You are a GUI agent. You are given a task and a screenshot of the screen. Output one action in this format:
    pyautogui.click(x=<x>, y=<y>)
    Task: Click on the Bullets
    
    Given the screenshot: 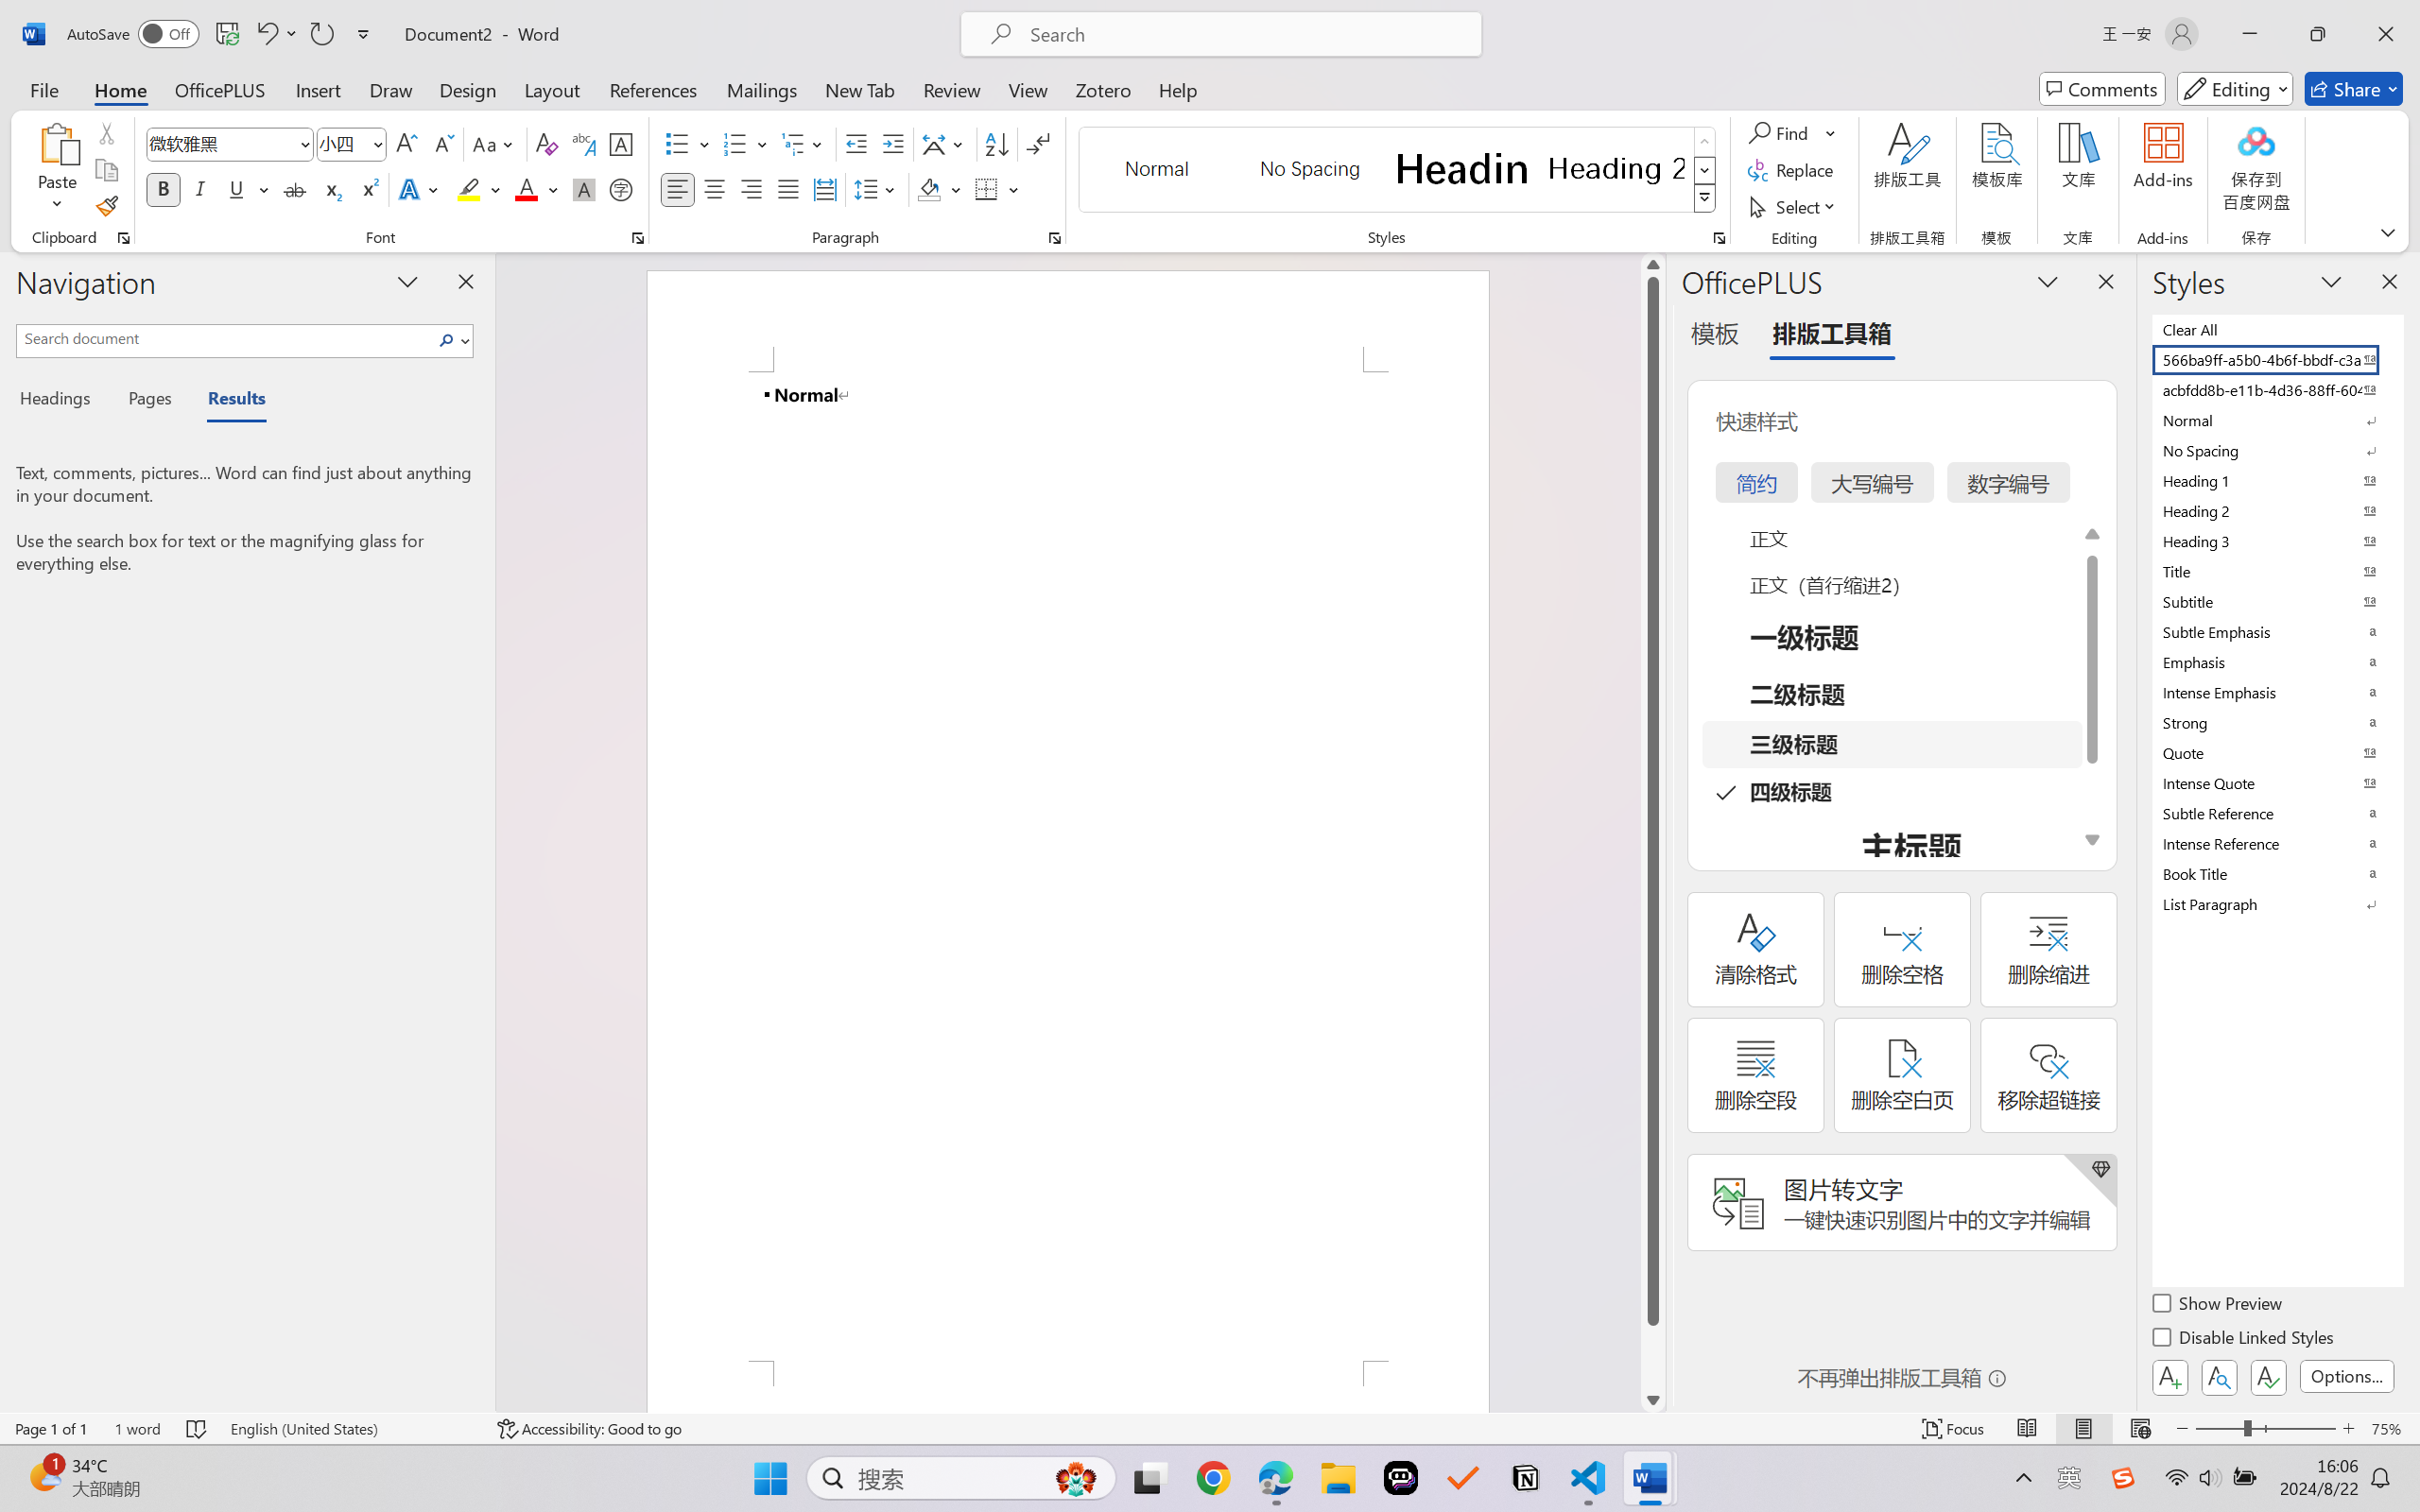 What is the action you would take?
    pyautogui.click(x=677, y=144)
    